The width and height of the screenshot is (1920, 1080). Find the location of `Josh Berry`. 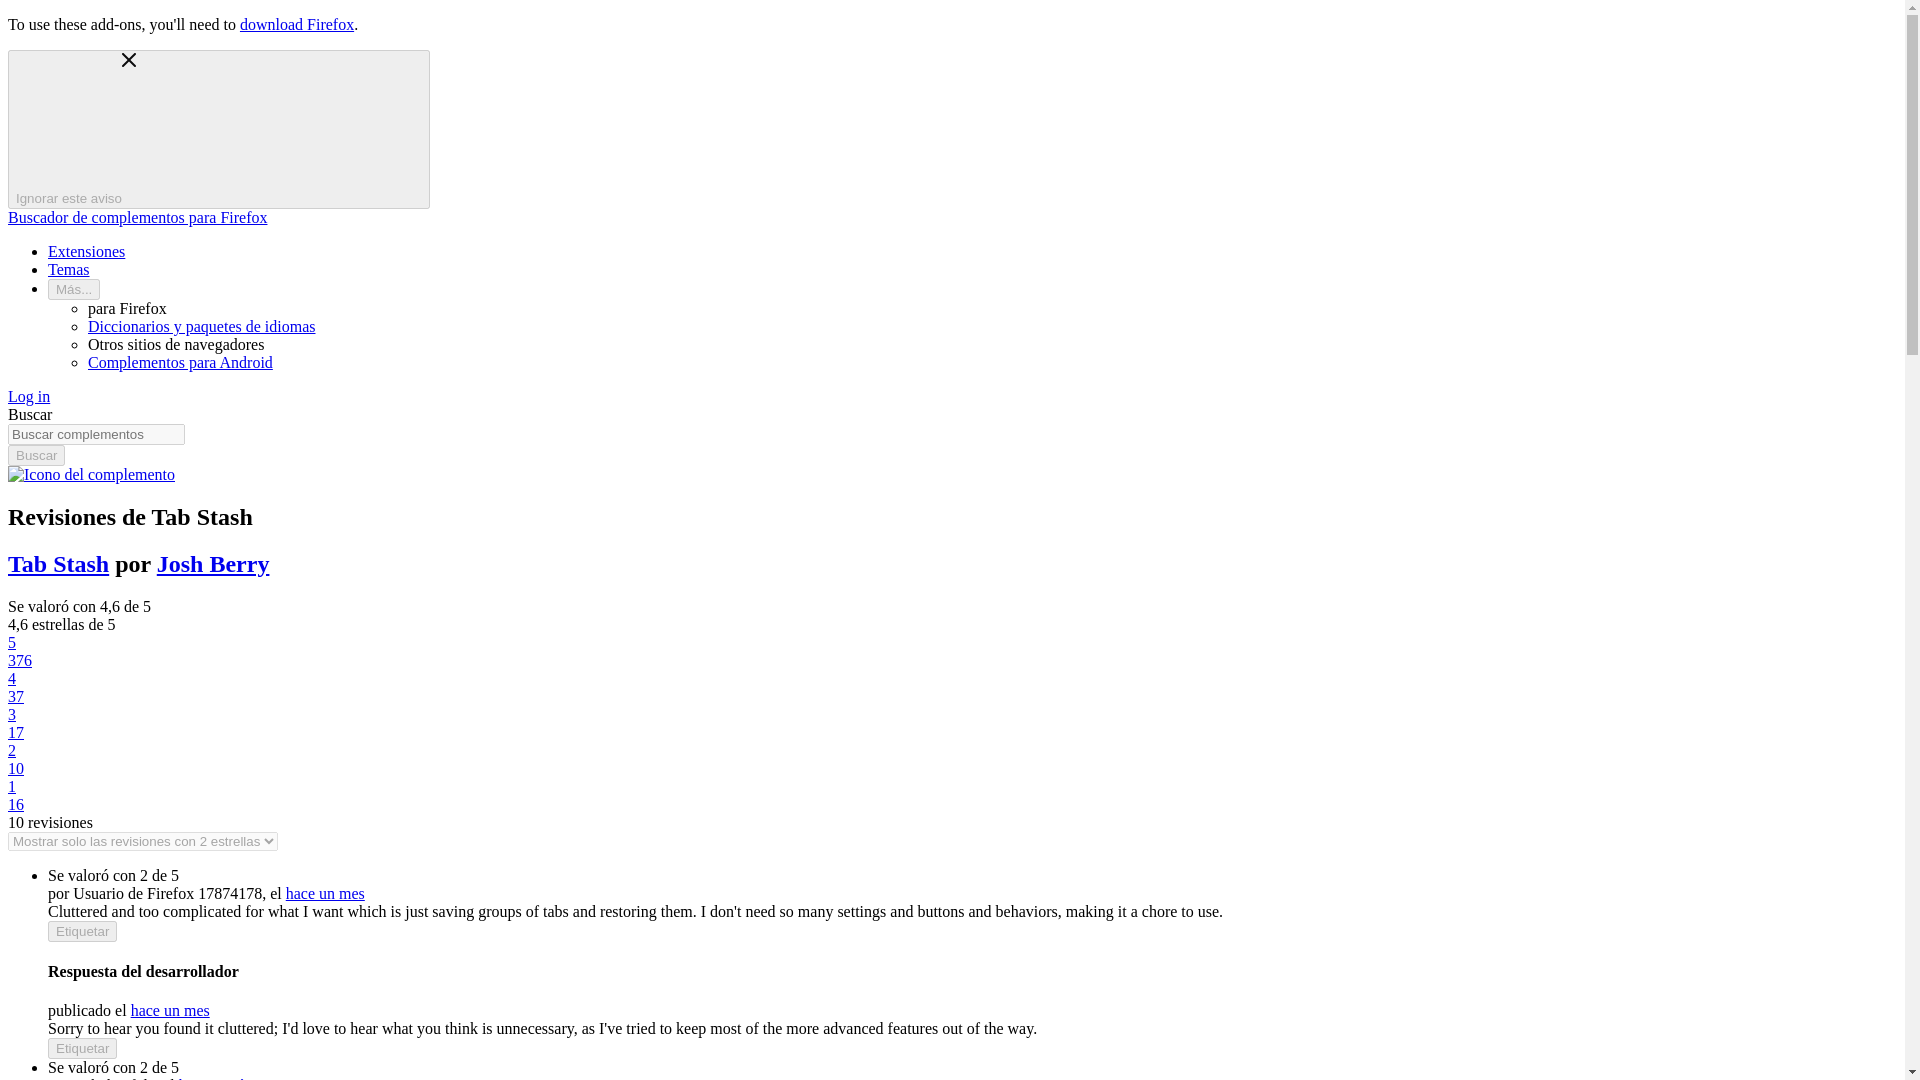

Josh Berry is located at coordinates (214, 563).